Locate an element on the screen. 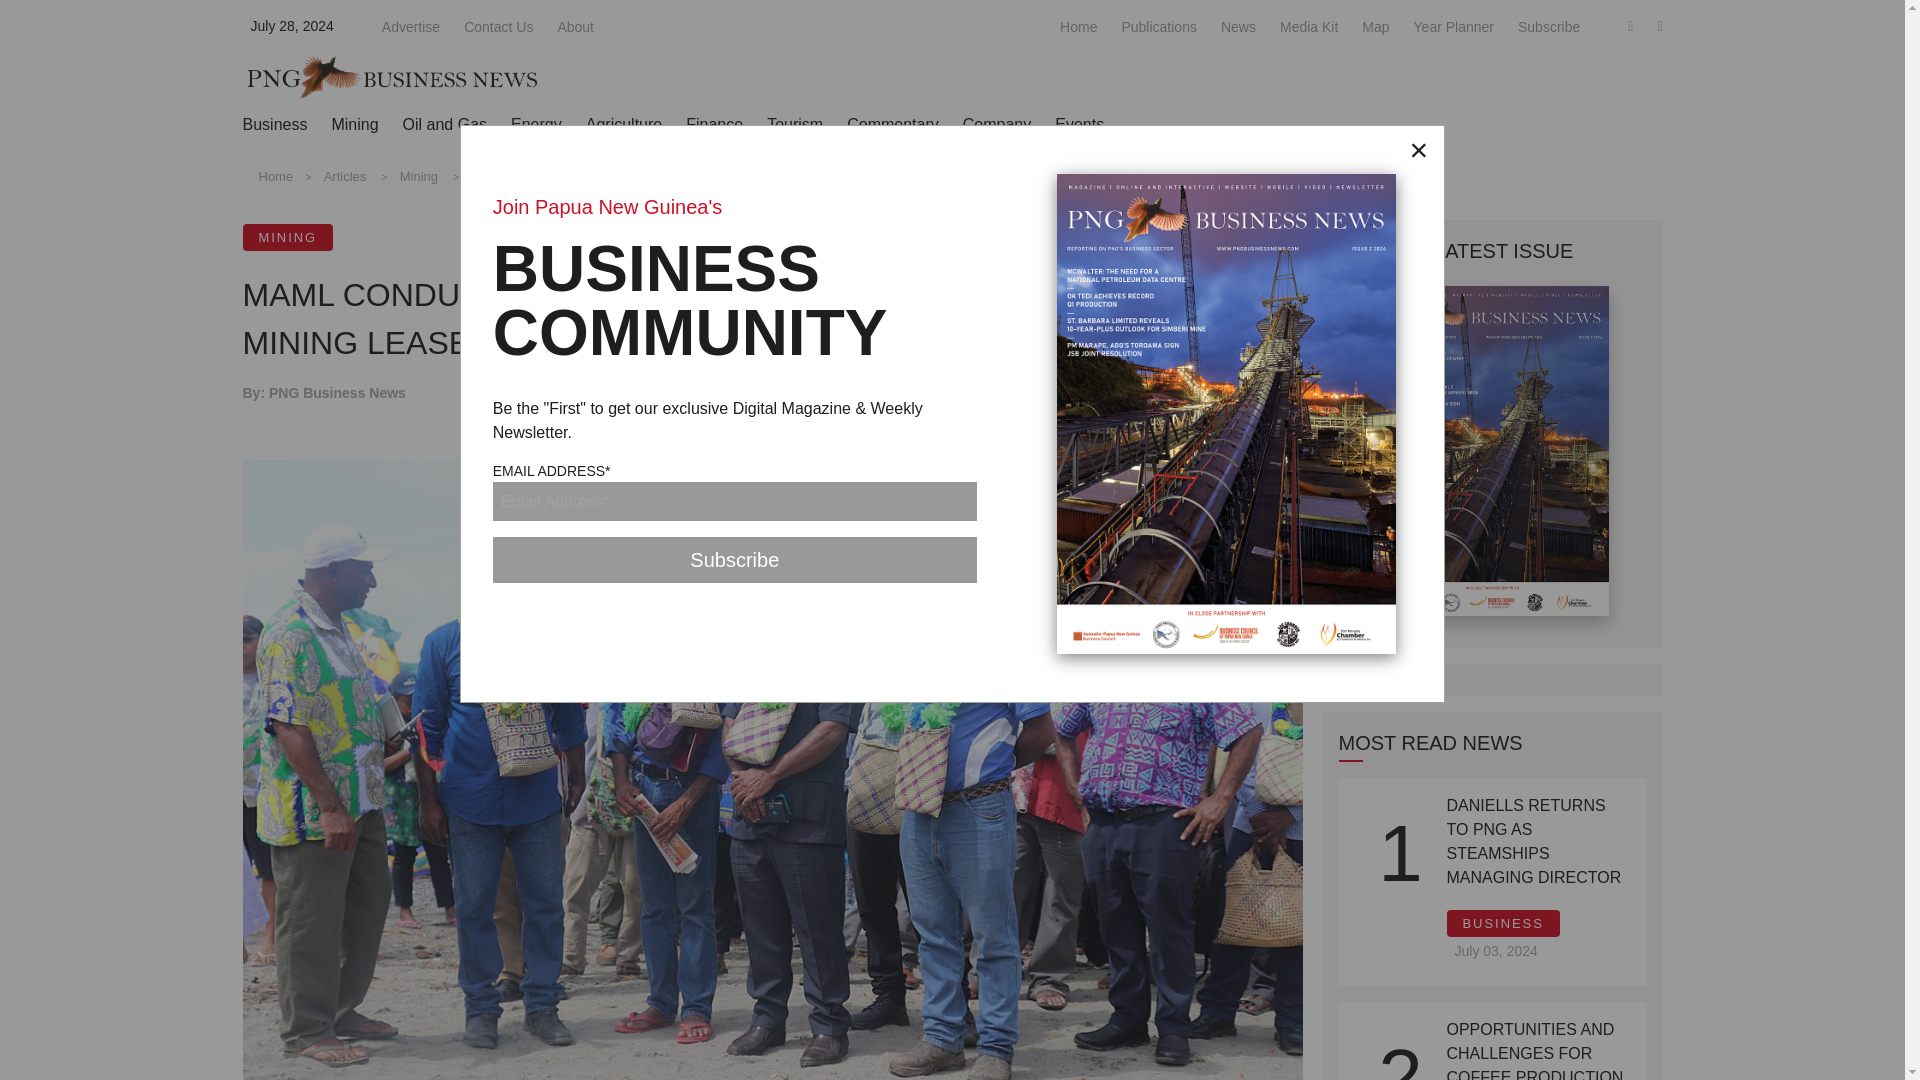  PNG Business News is located at coordinates (391, 76).